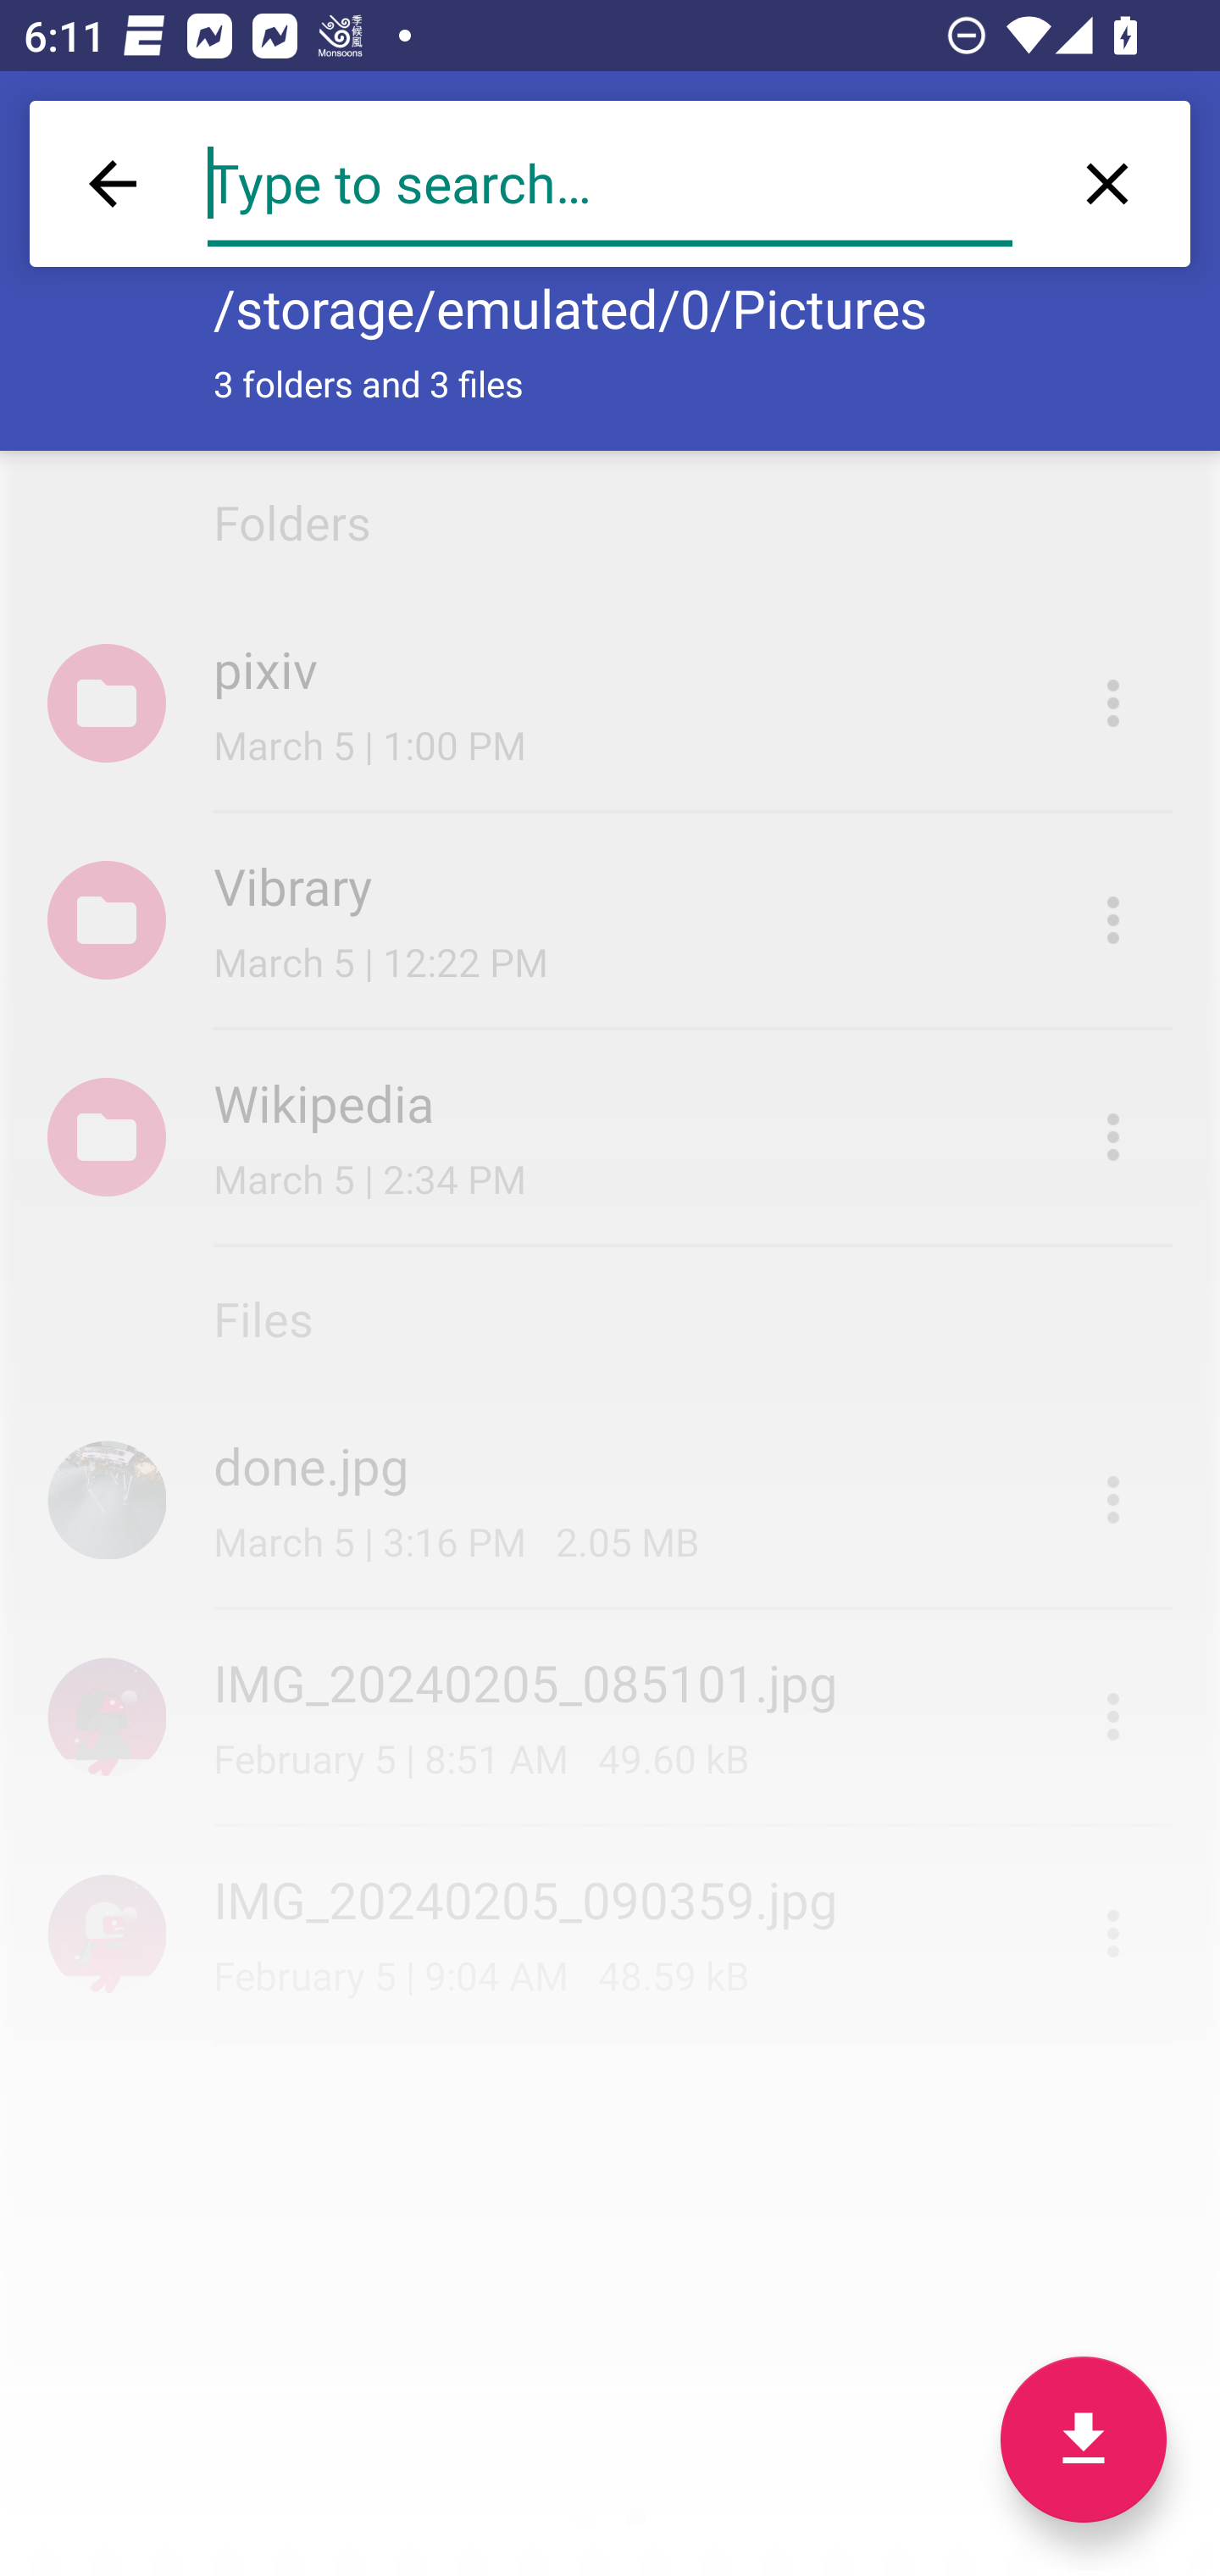  I want to click on Type to search…, so click(610, 184).